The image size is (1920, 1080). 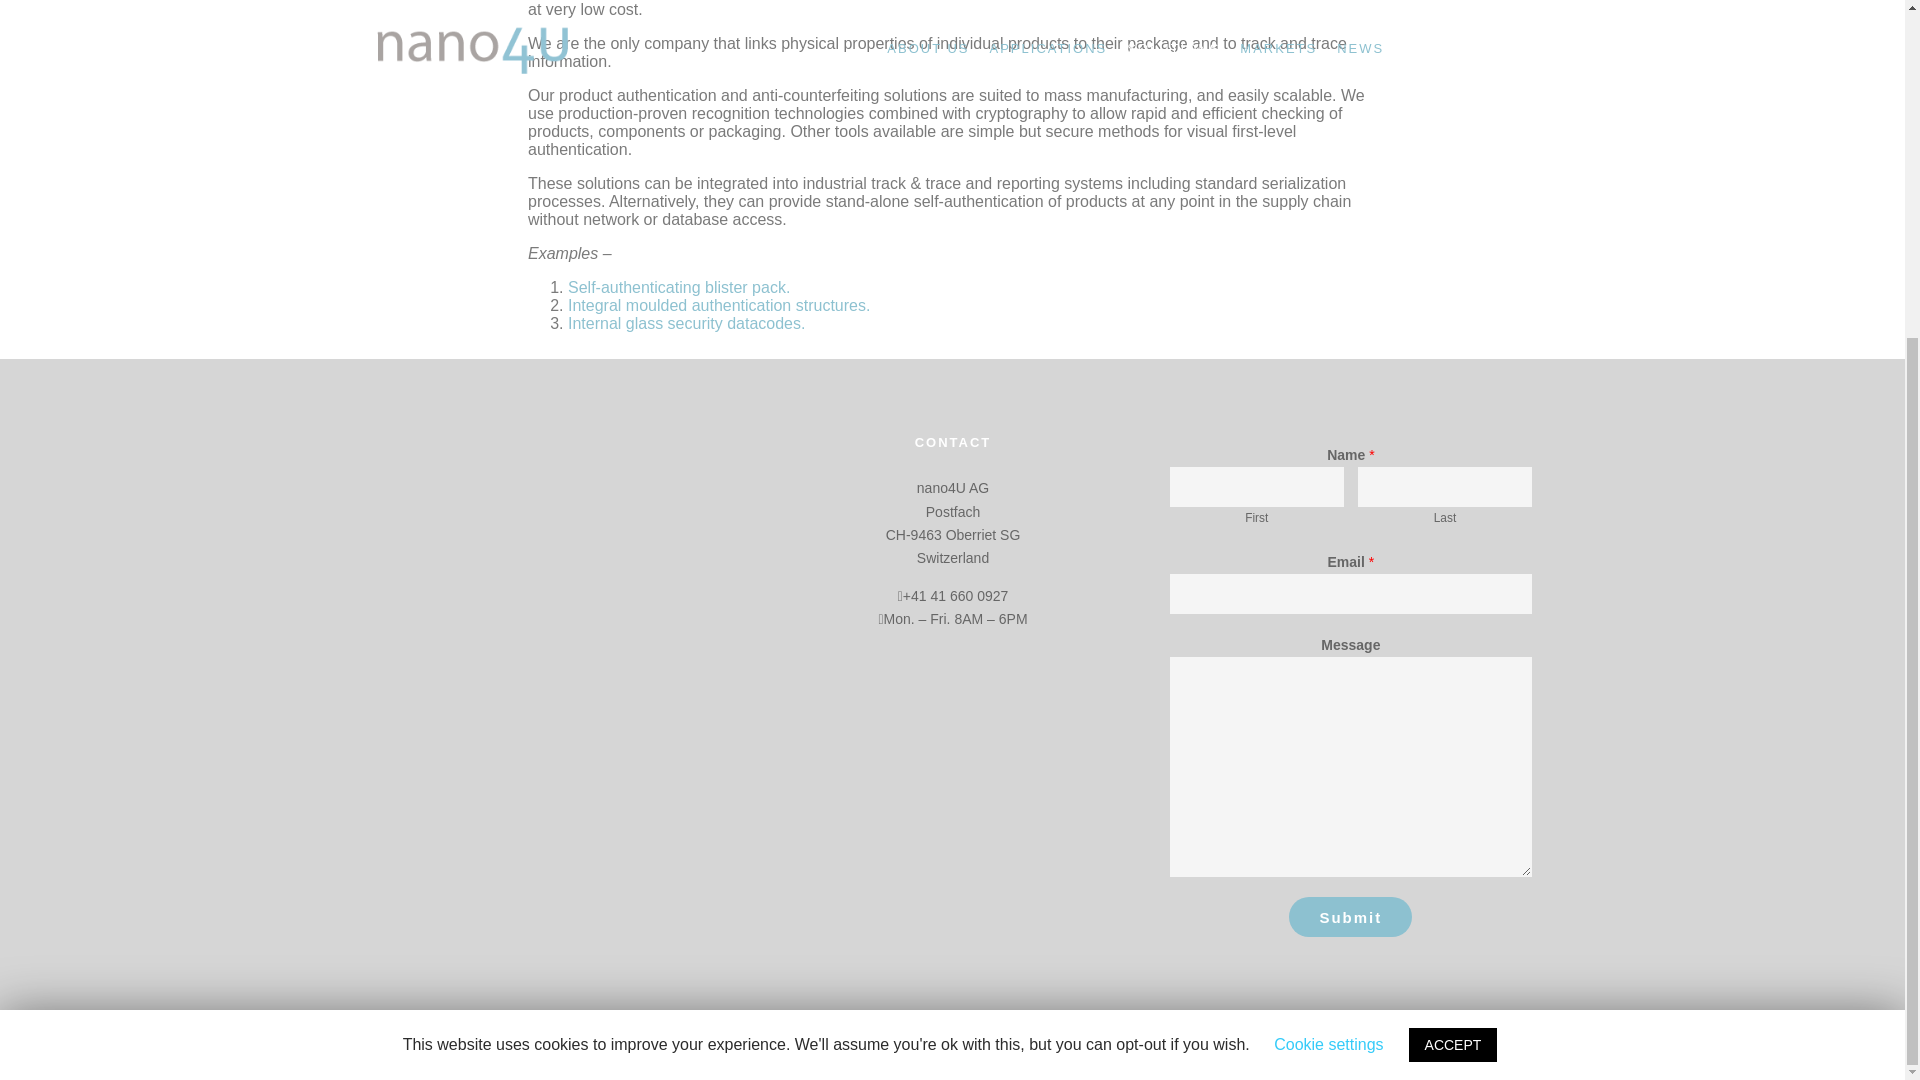 I want to click on Internal glass security datacodes., so click(x=686, y=323).